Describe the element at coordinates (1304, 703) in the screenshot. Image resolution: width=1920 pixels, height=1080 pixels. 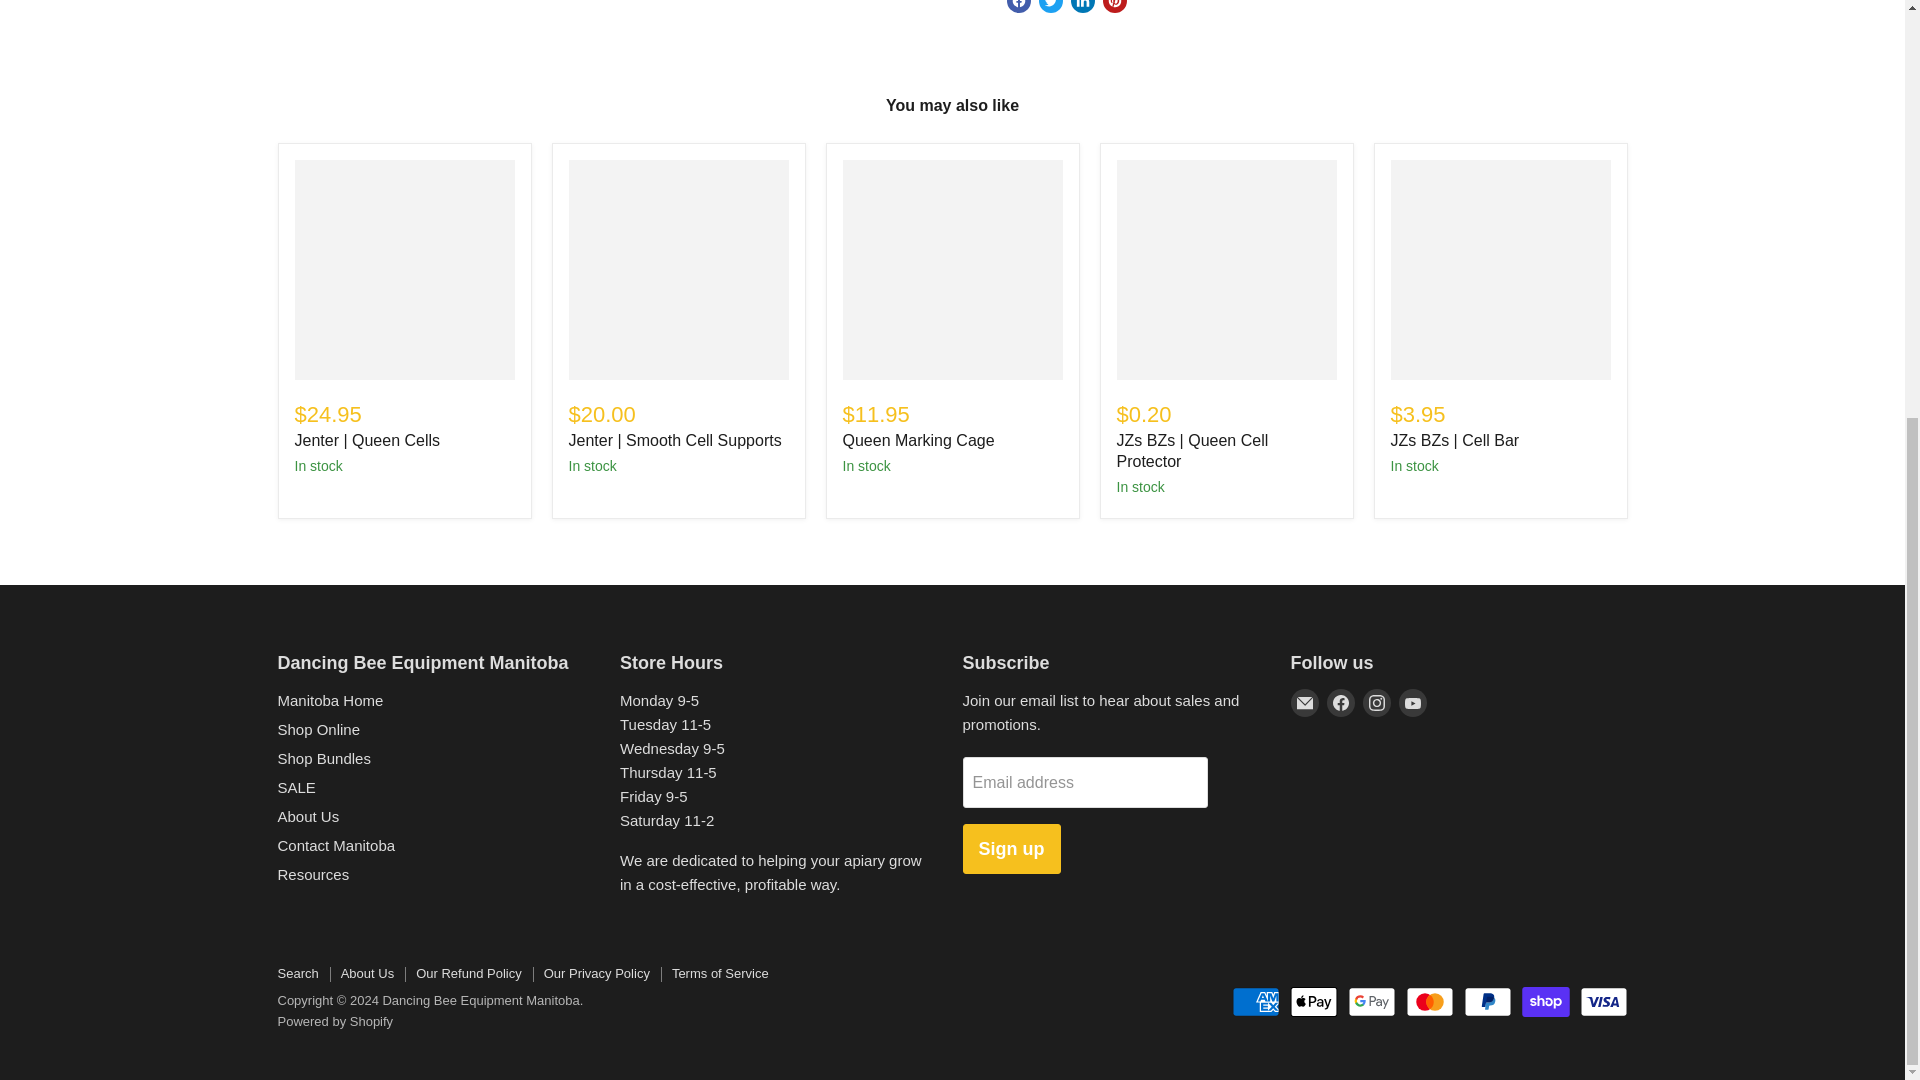
I see `Email` at that location.